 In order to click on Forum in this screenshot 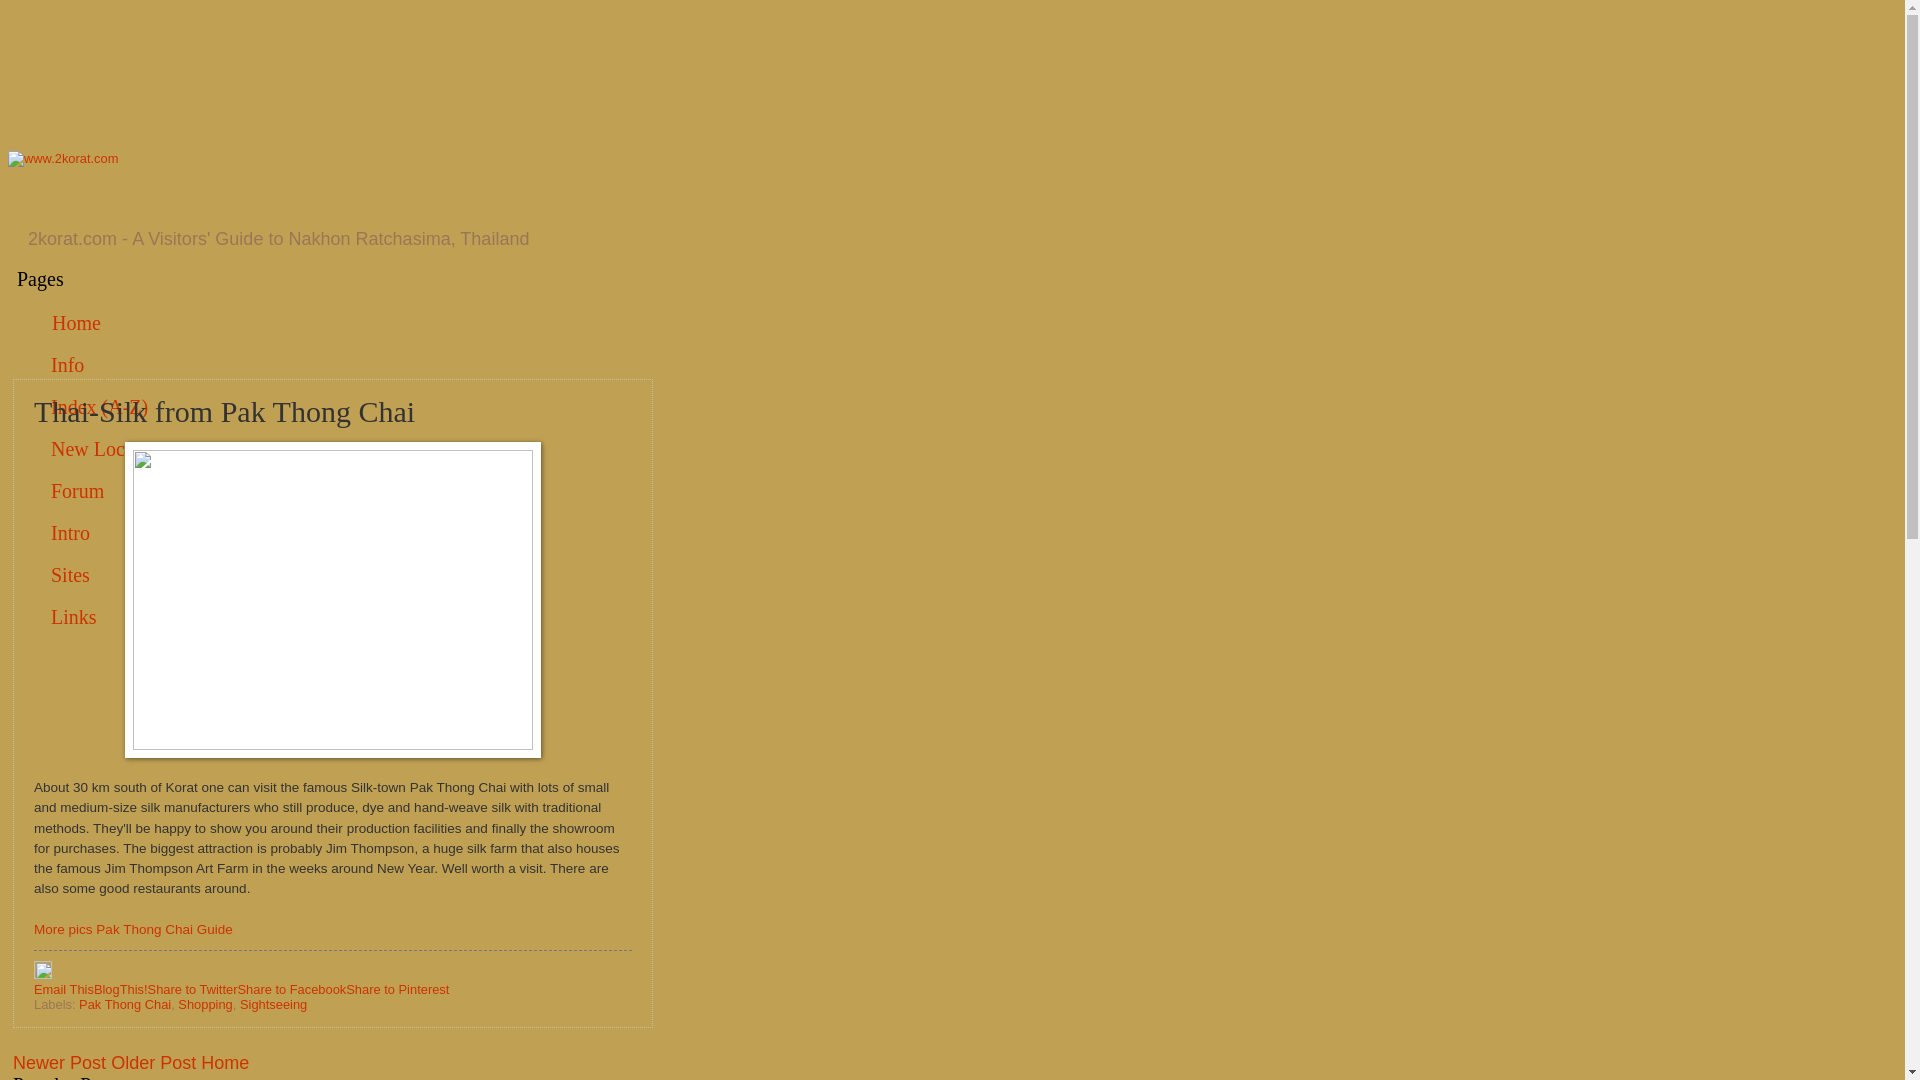, I will do `click(78, 492)`.